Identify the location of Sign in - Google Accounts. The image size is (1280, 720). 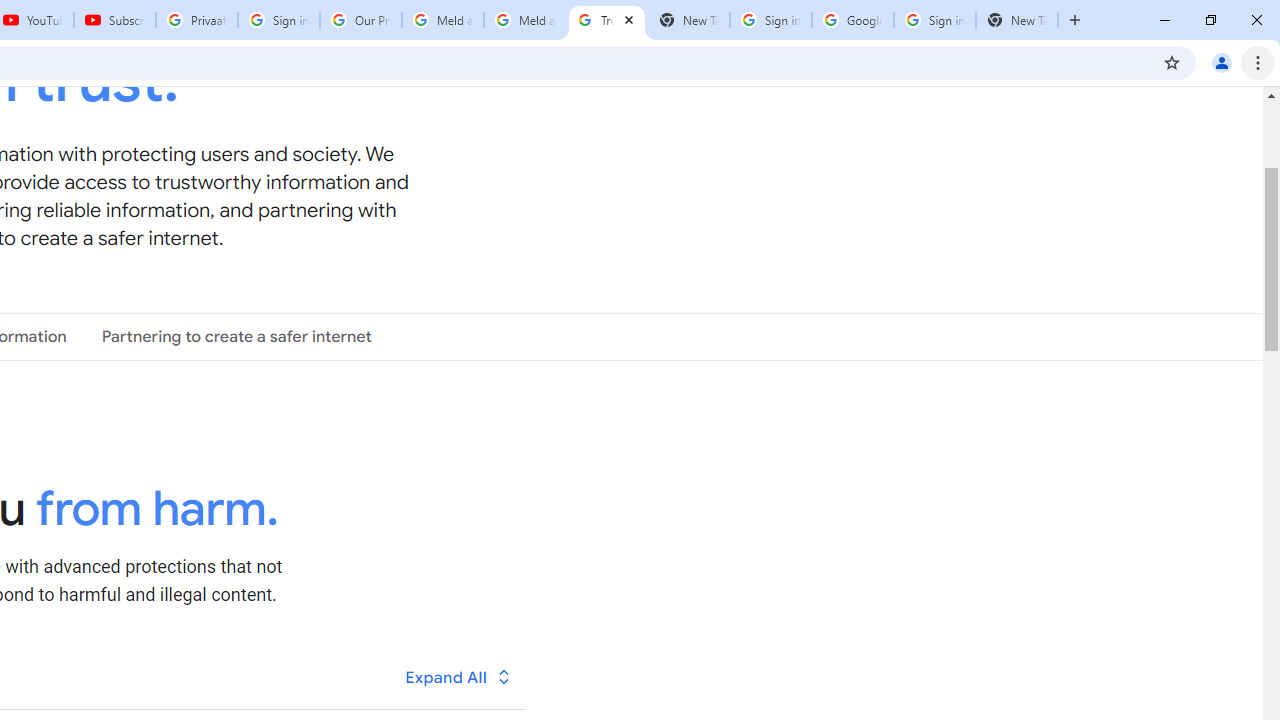
(934, 20).